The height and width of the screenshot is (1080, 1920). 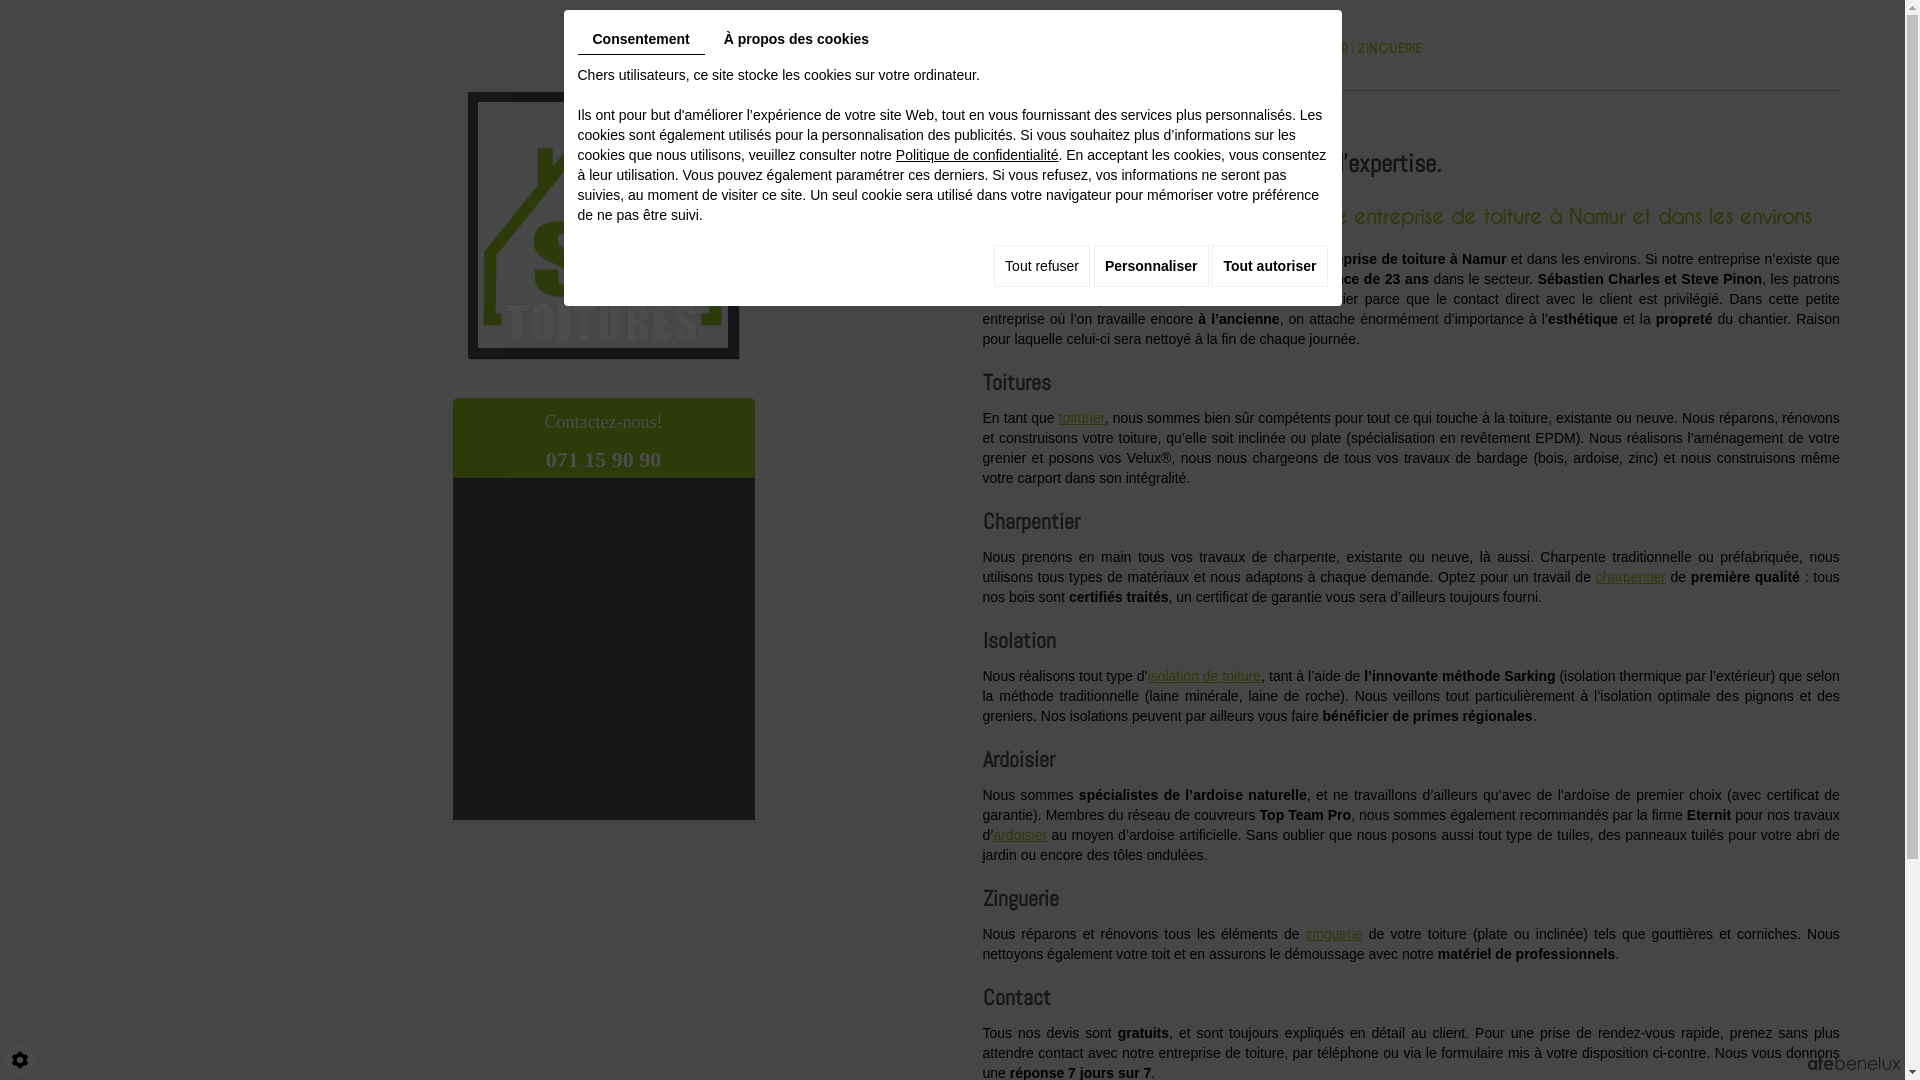 I want to click on toiturier, so click(x=1082, y=418).